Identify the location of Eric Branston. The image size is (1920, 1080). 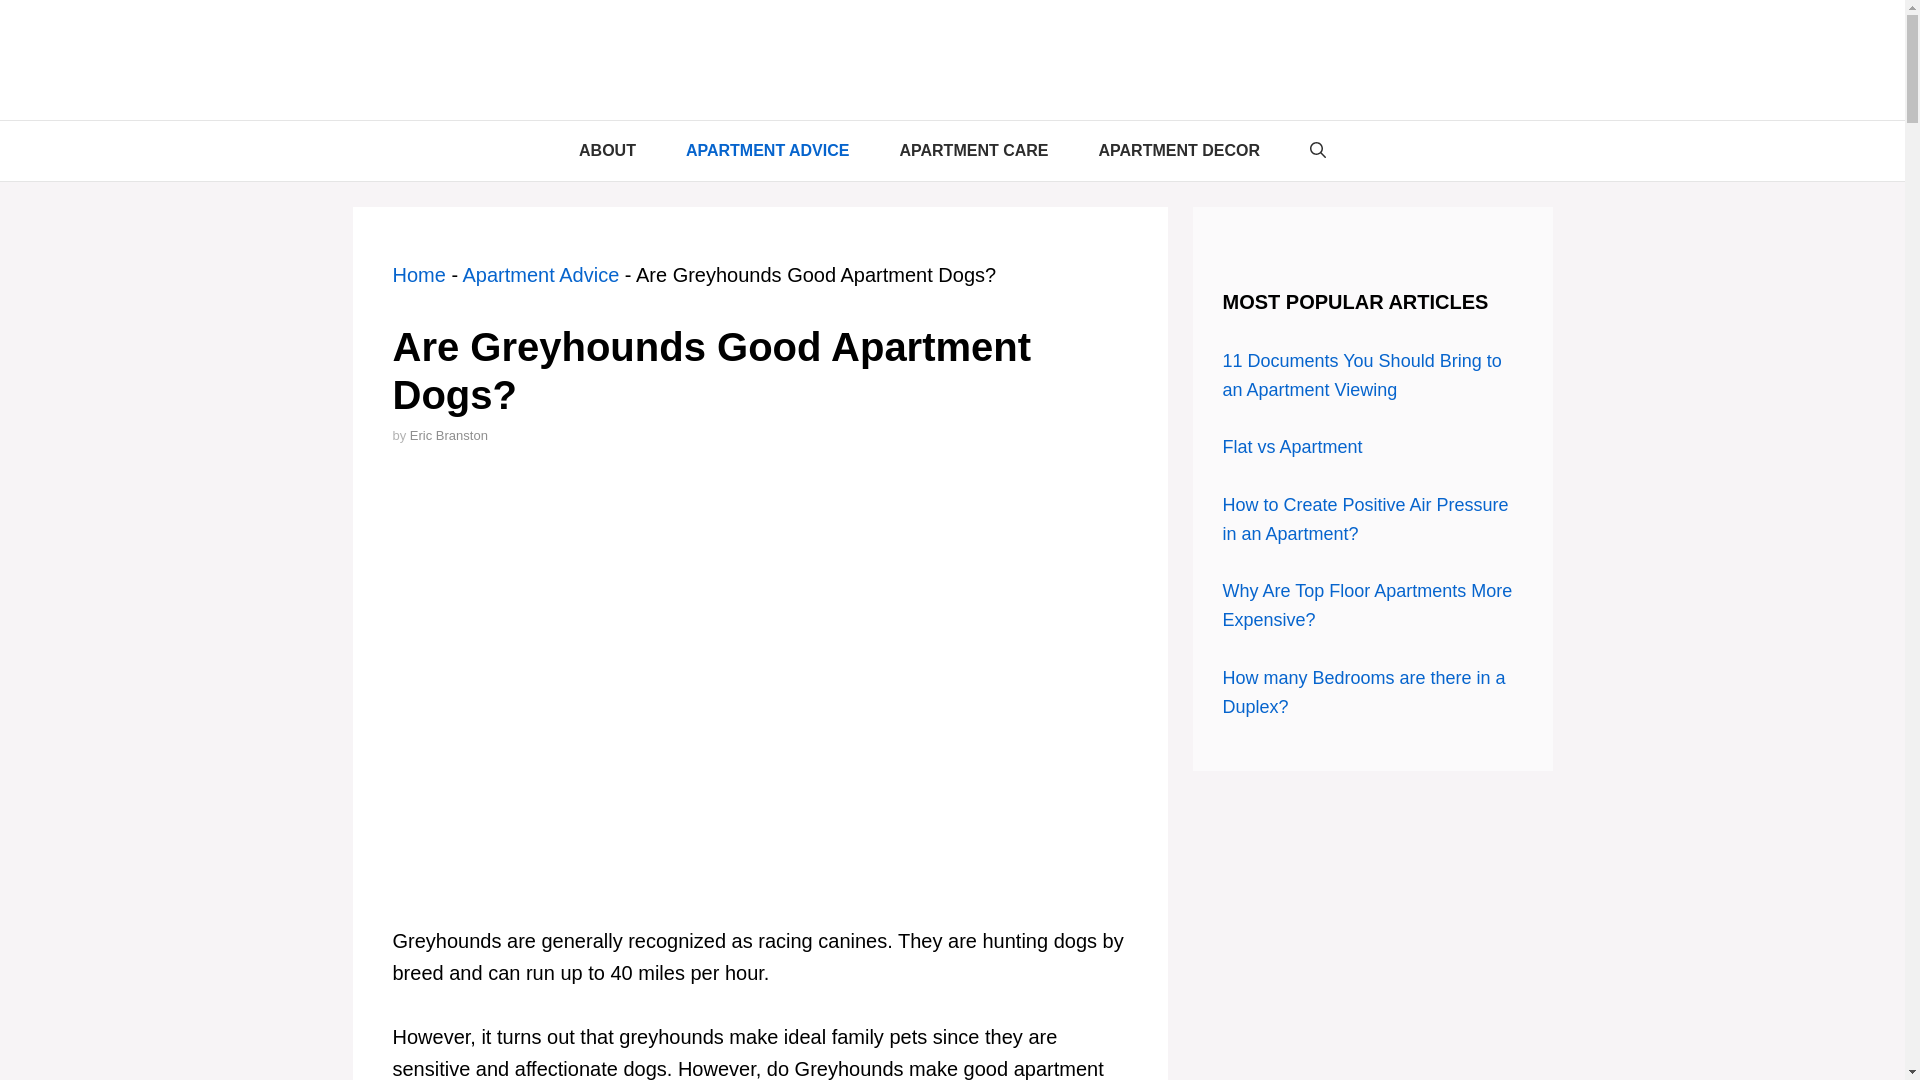
(448, 434).